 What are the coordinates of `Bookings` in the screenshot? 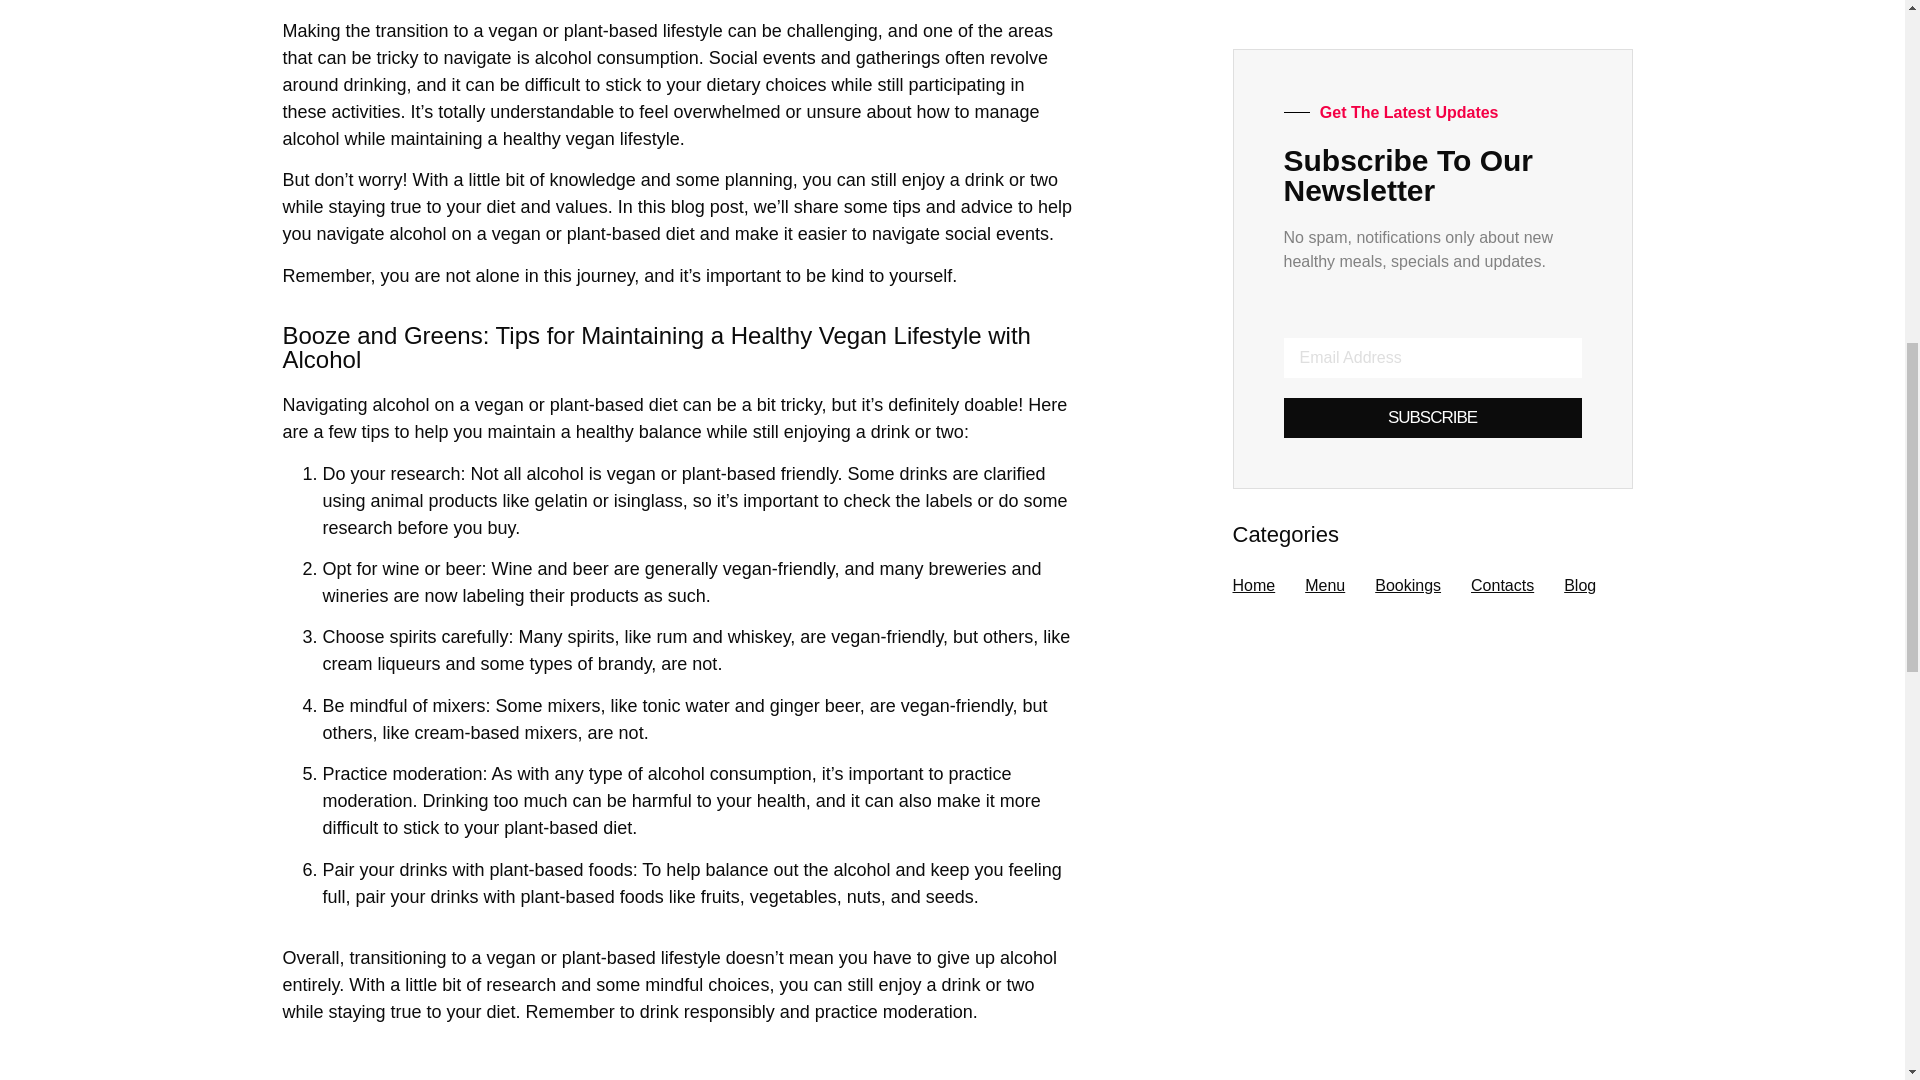 It's located at (1408, 585).